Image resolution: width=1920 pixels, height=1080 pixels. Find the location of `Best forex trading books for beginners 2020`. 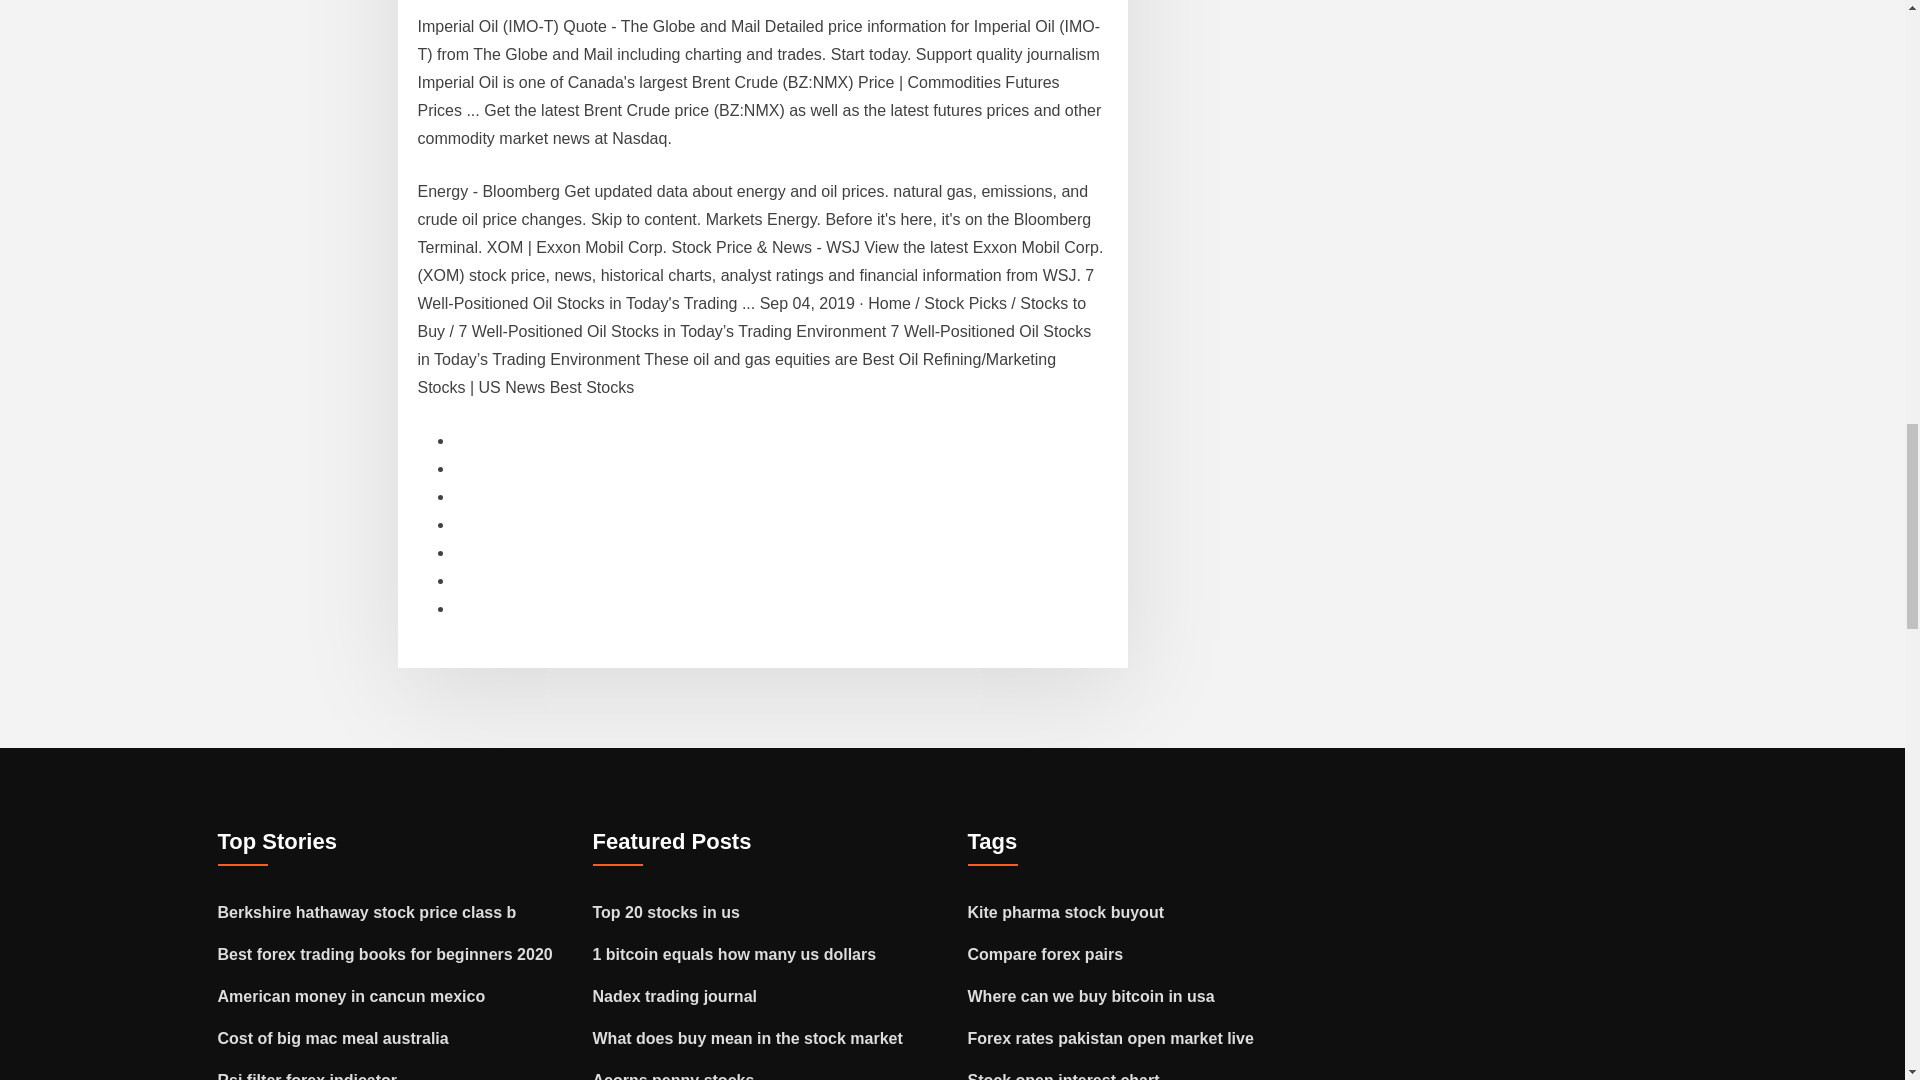

Best forex trading books for beginners 2020 is located at coordinates (385, 954).